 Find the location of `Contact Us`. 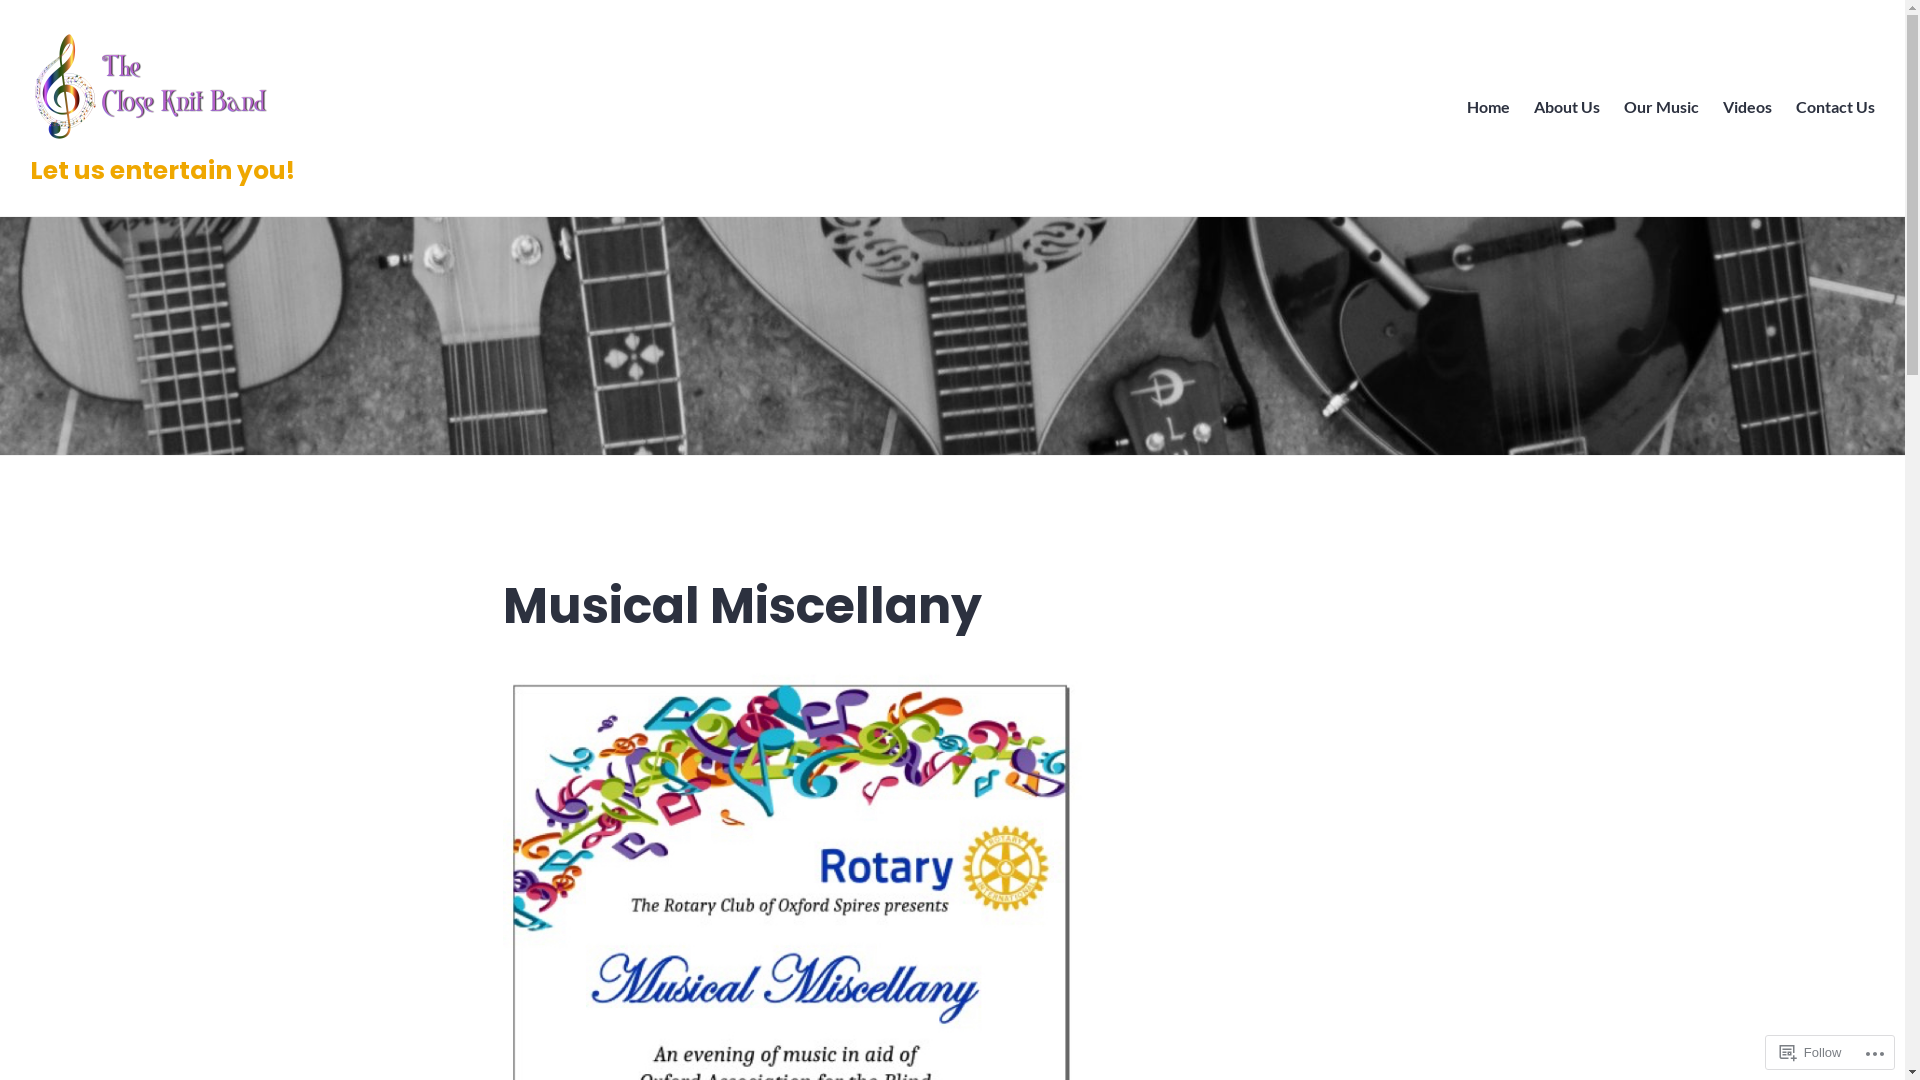

Contact Us is located at coordinates (1836, 108).